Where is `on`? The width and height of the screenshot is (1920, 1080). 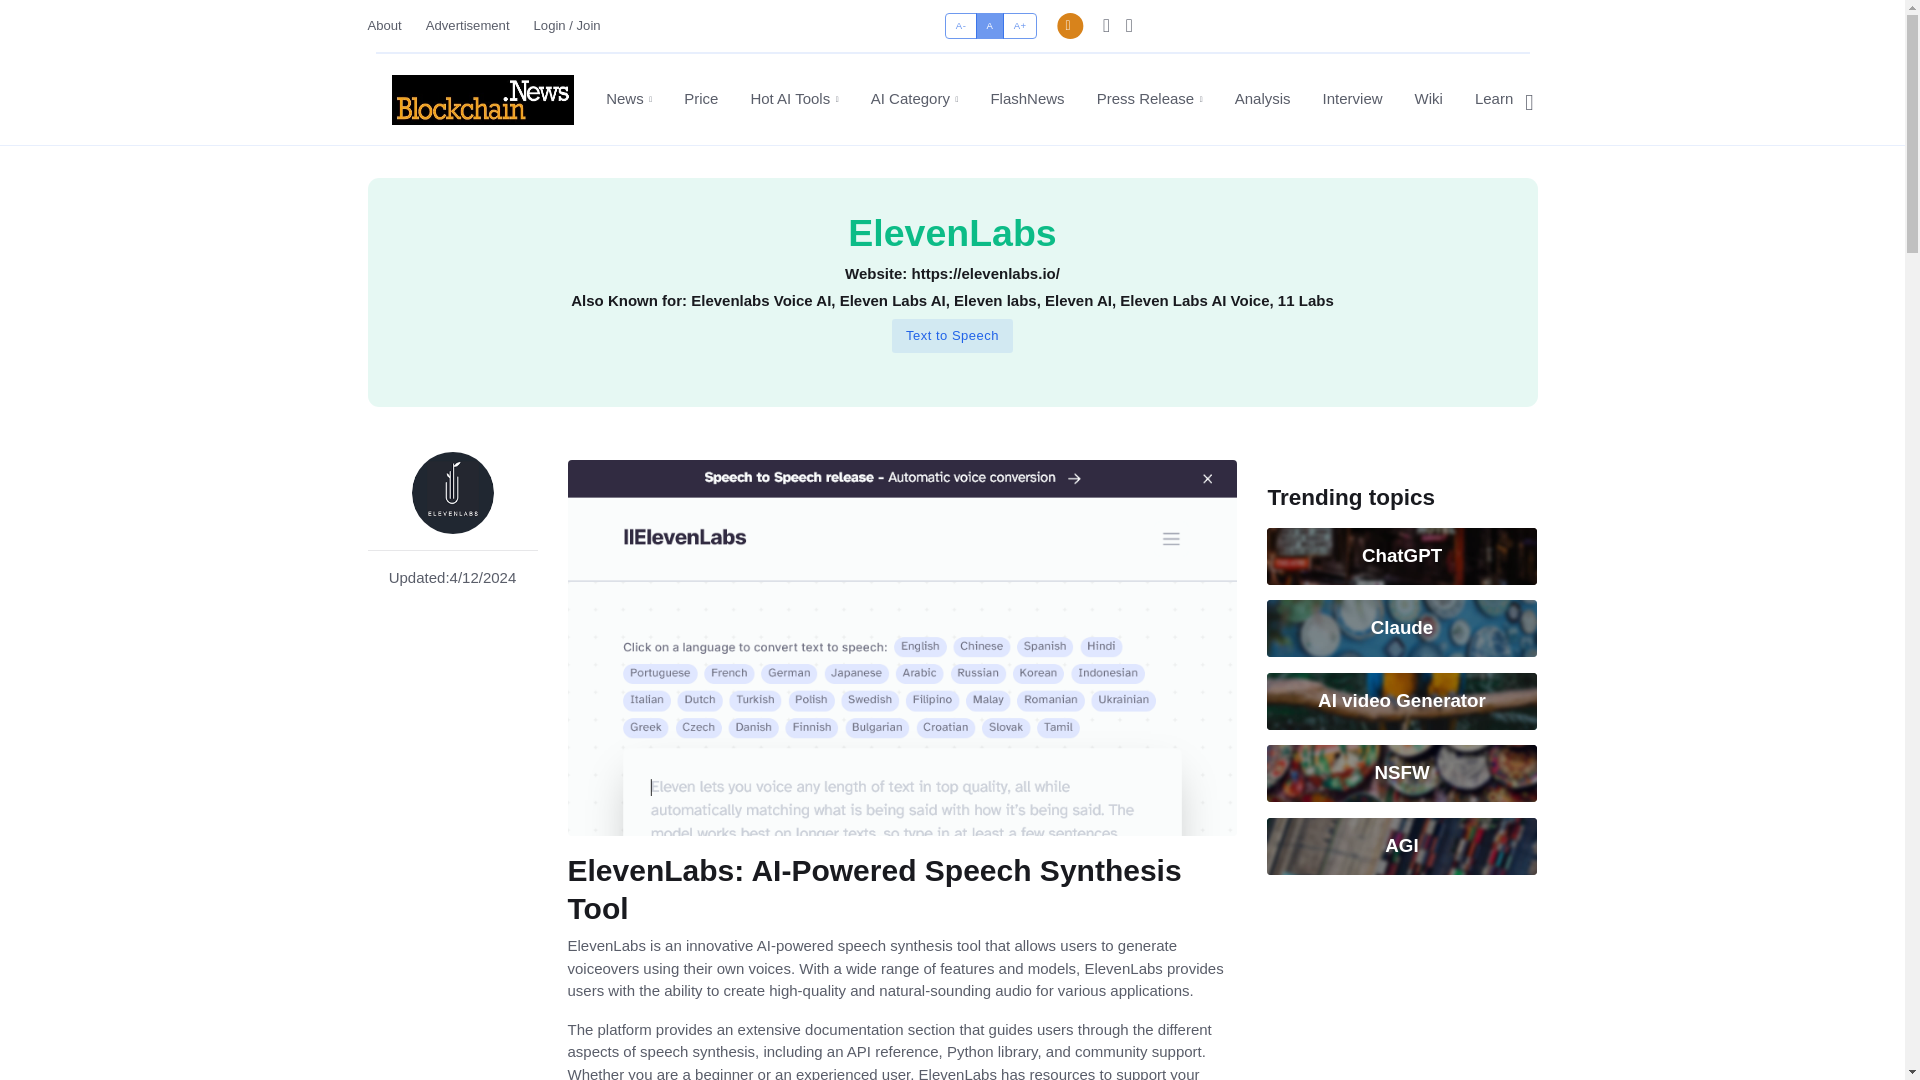
on is located at coordinates (951, 18).